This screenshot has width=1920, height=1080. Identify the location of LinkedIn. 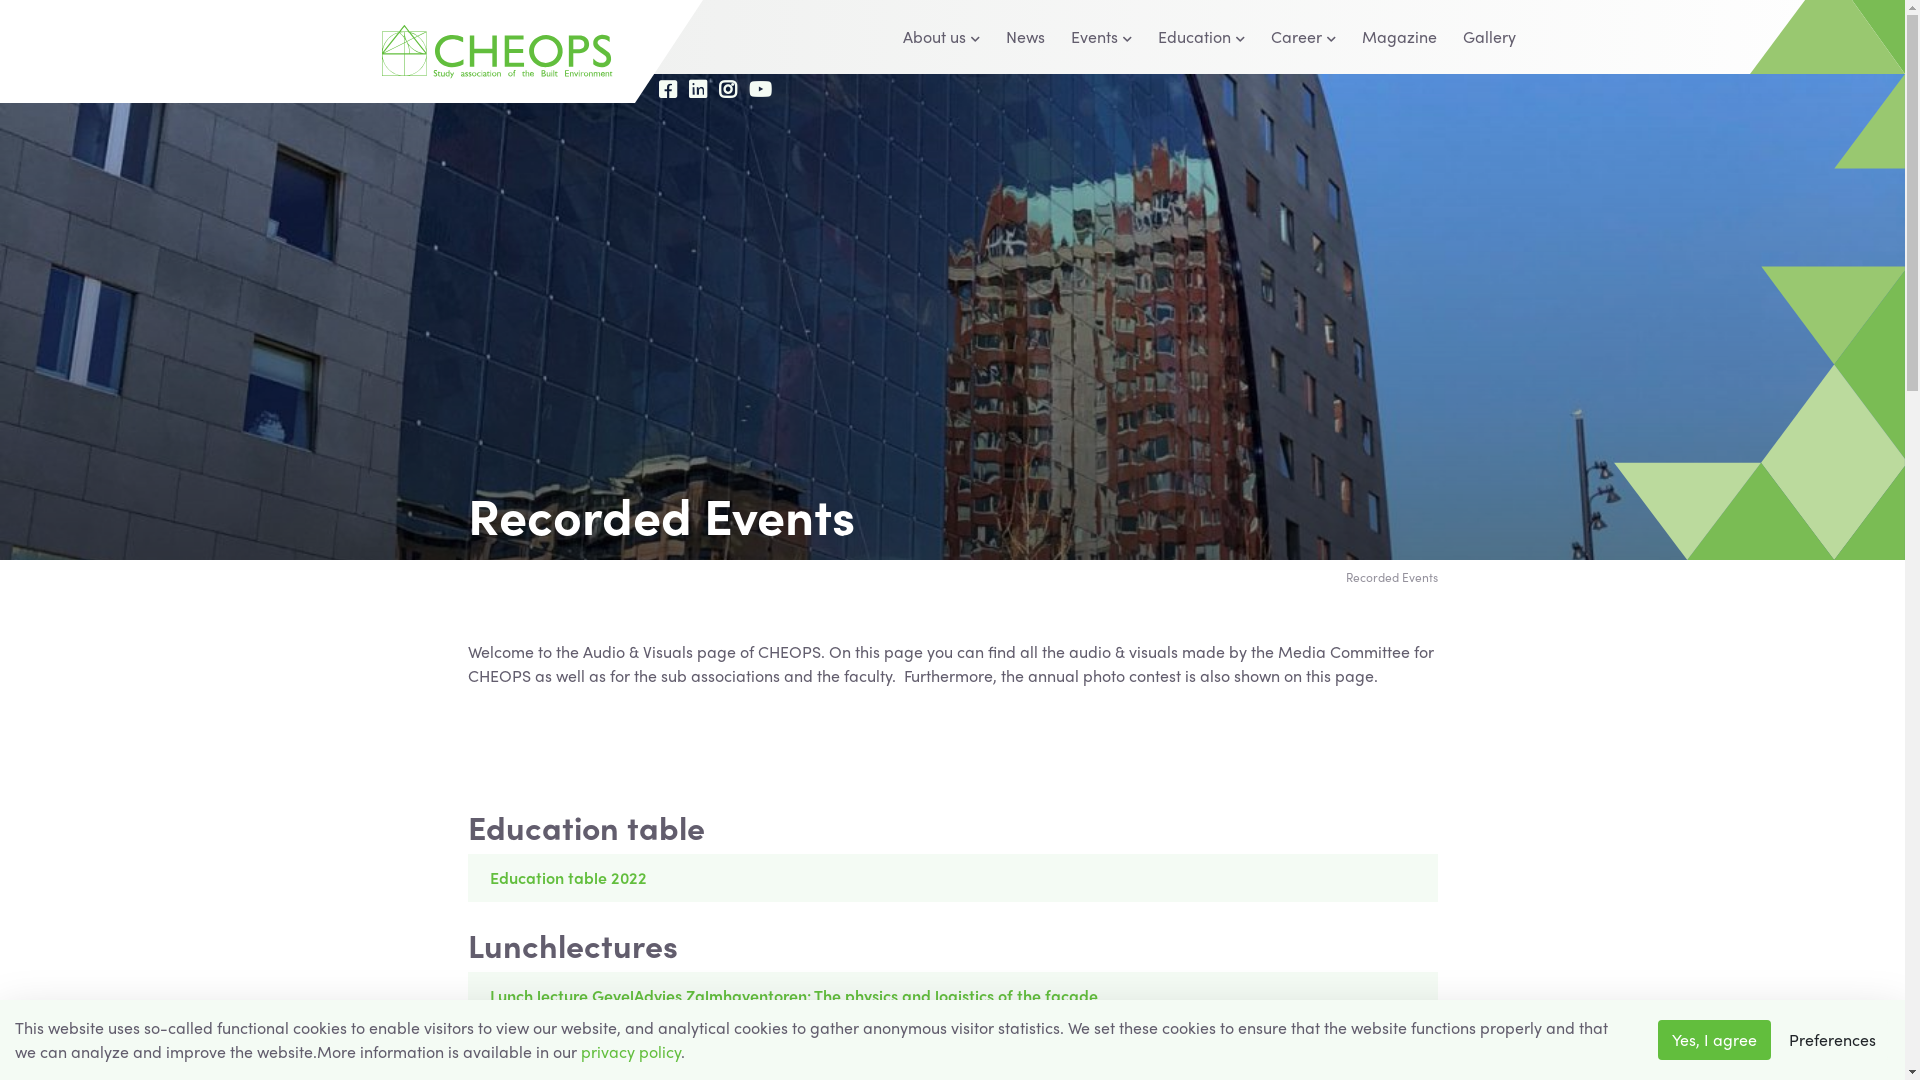
(698, 90).